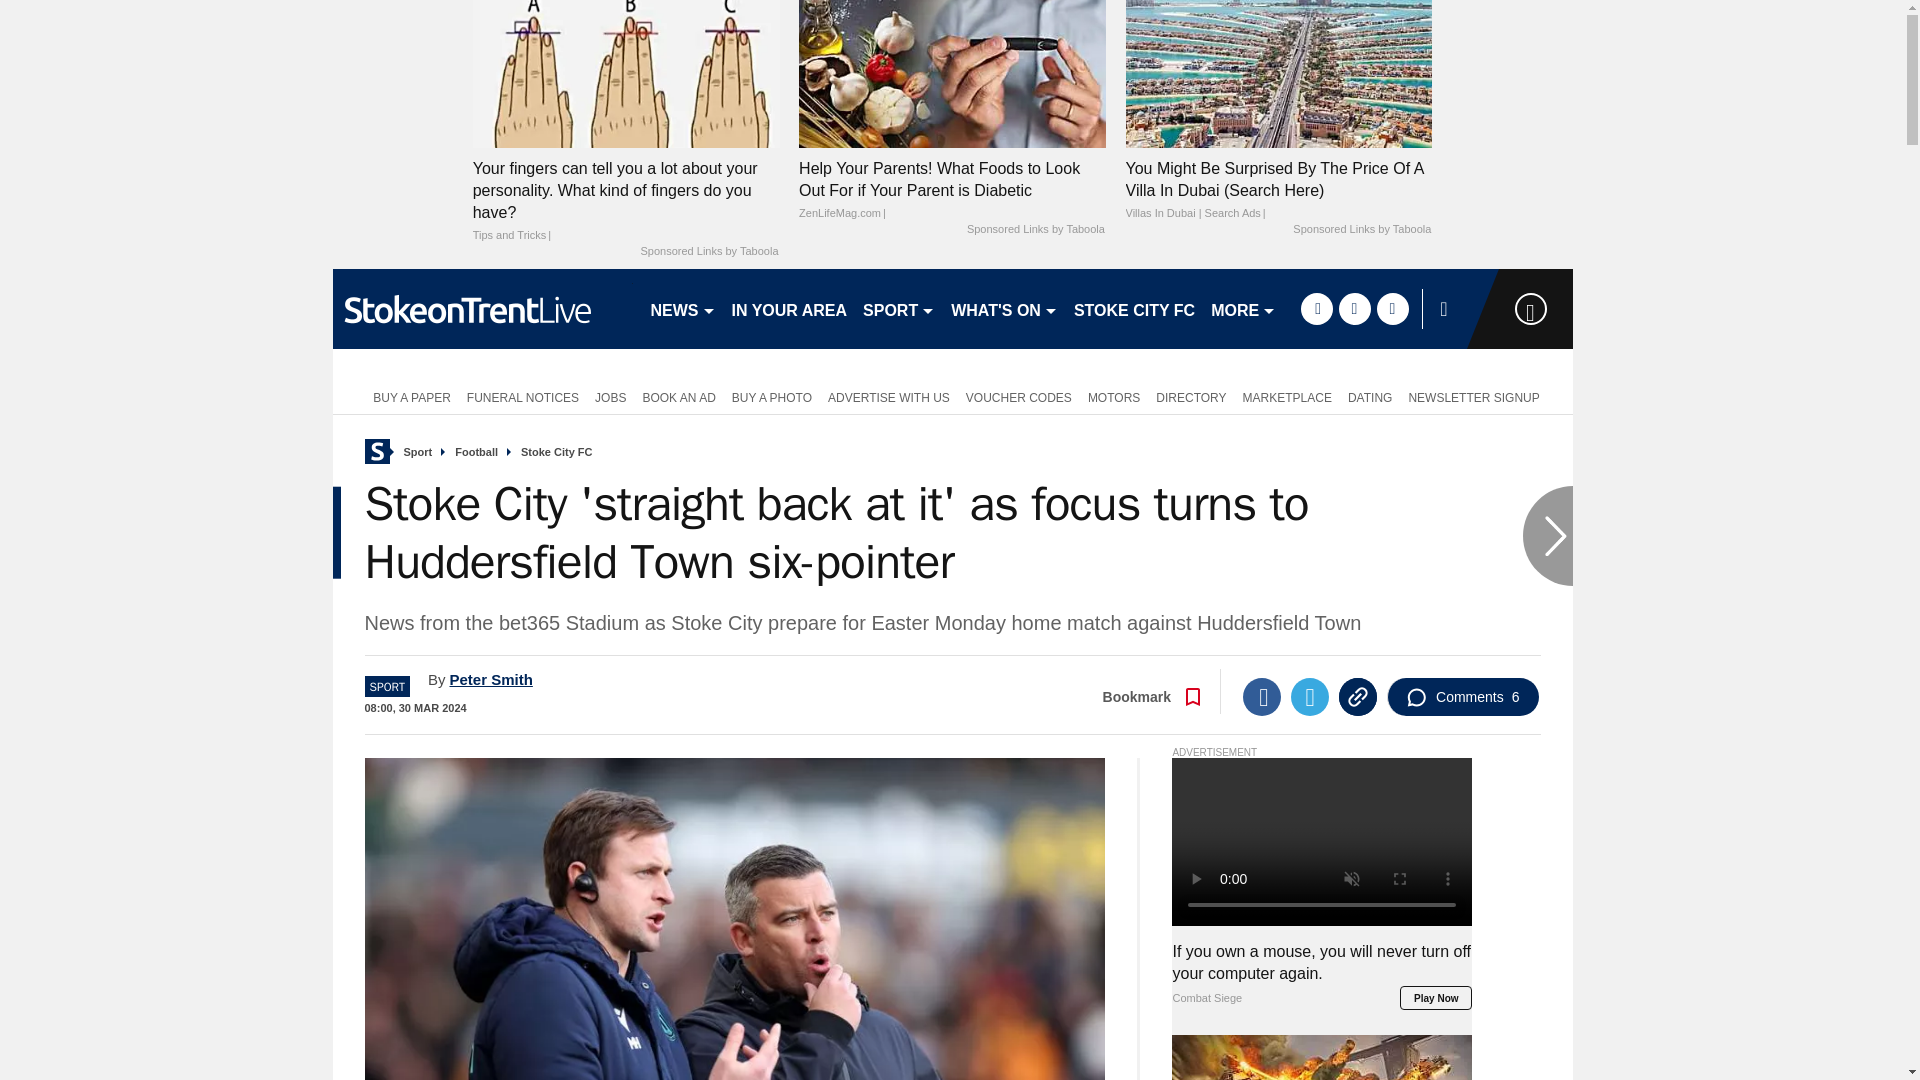 This screenshot has height=1080, width=1920. What do you see at coordinates (708, 252) in the screenshot?
I see `Sponsored Links by Taboola` at bounding box center [708, 252].